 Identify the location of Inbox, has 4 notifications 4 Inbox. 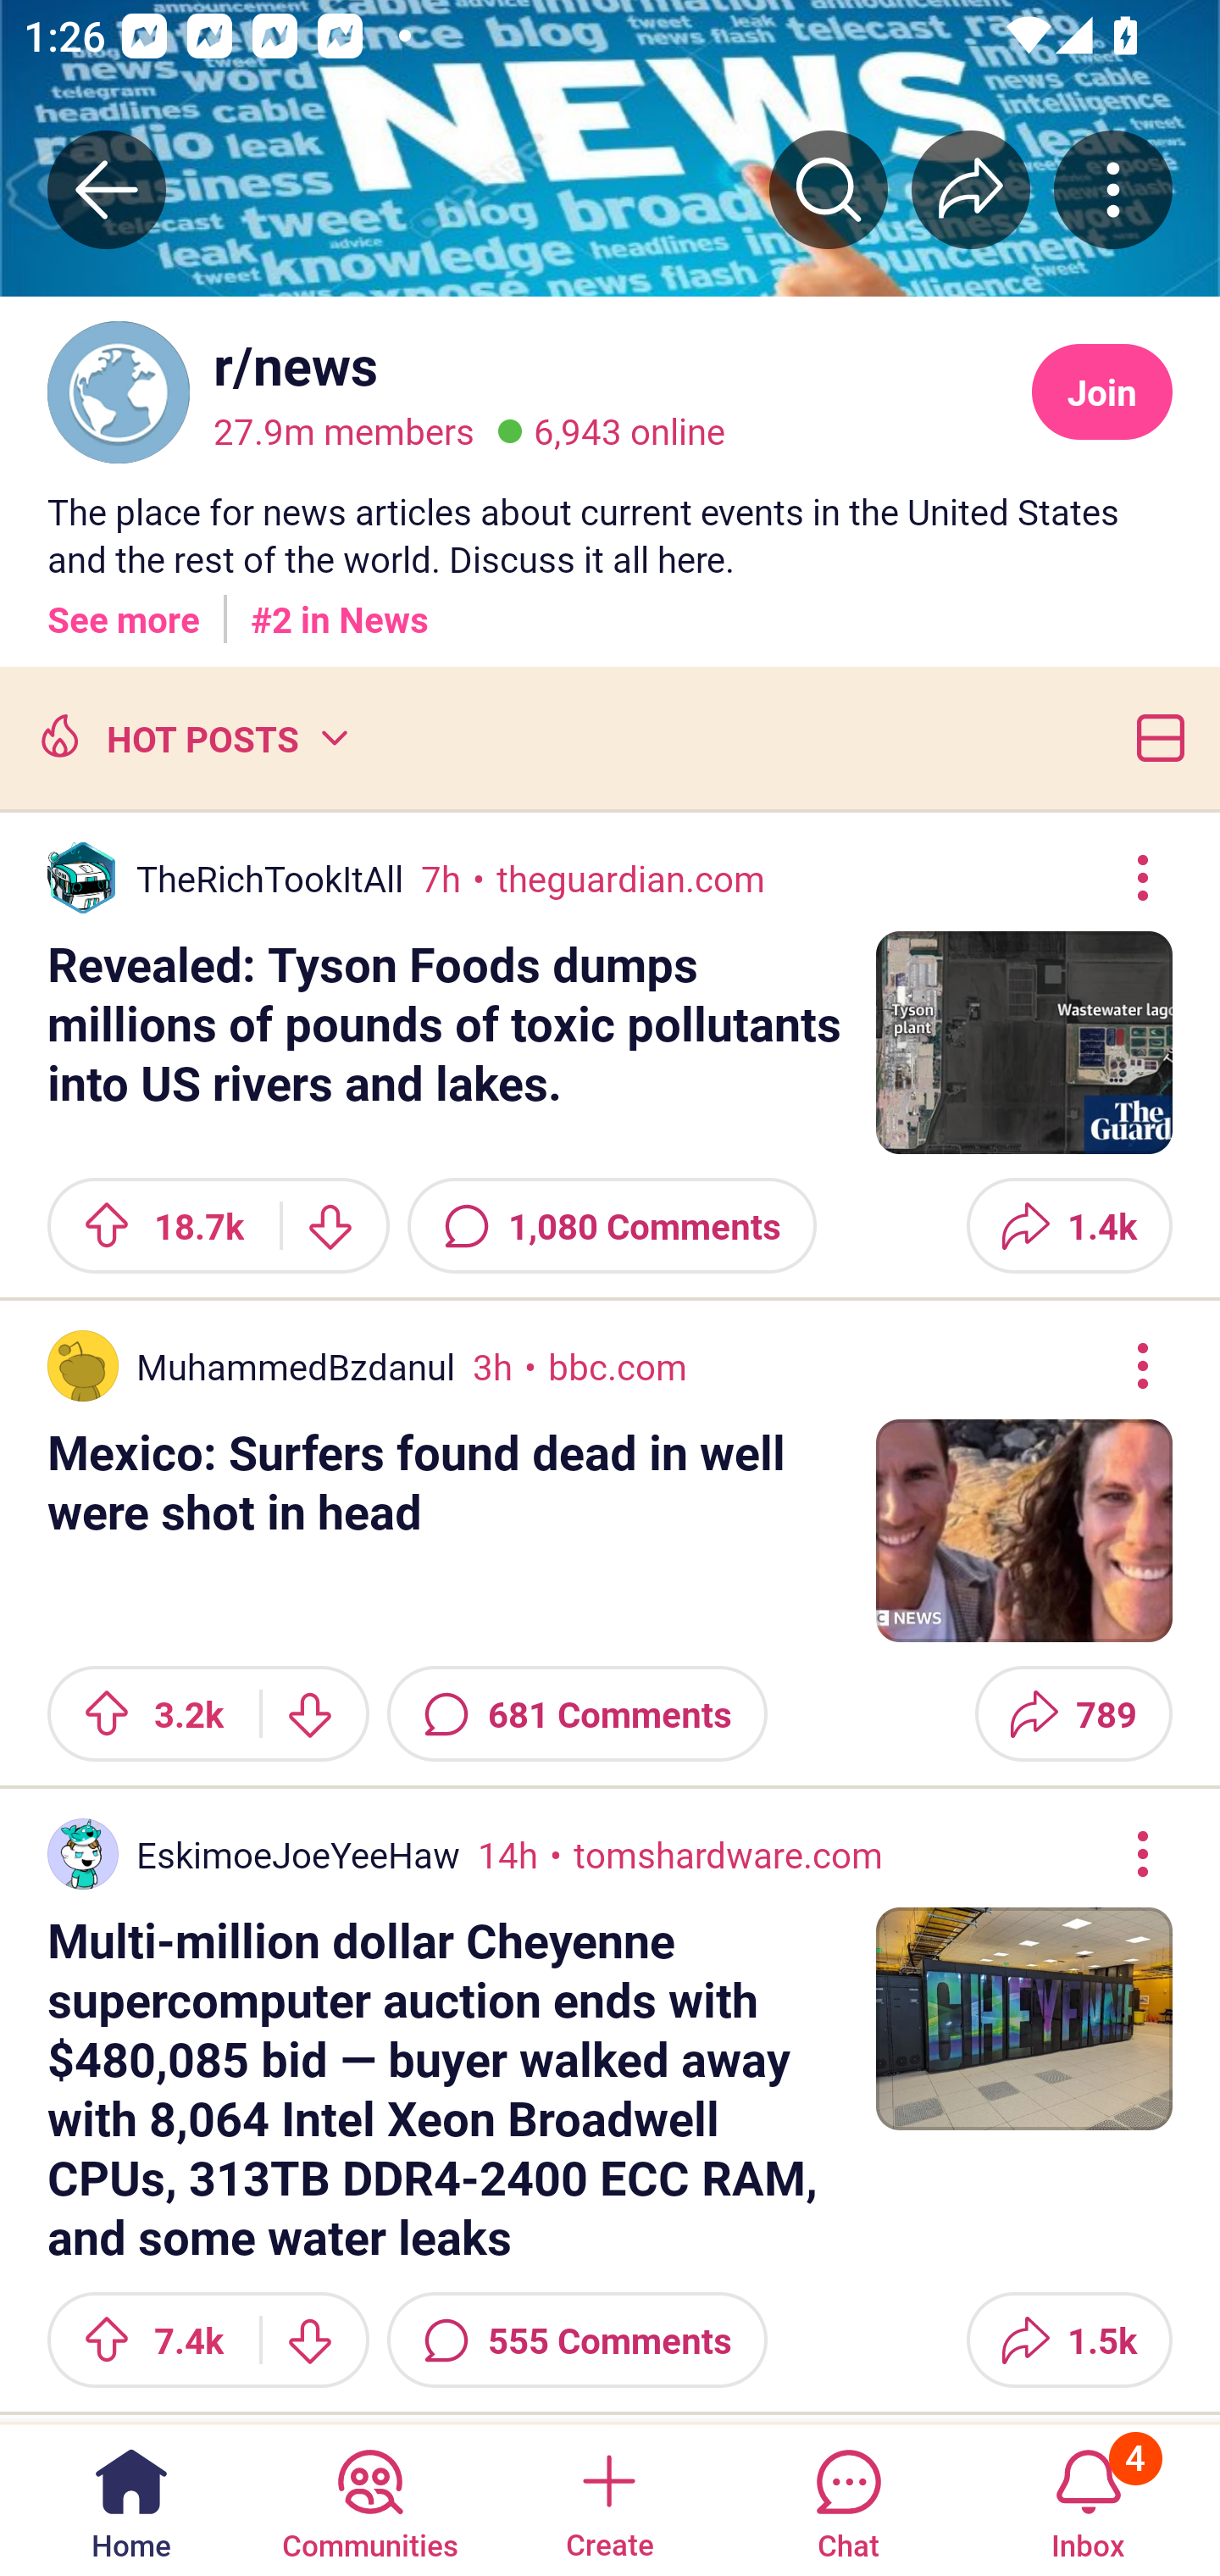
(1088, 2498).